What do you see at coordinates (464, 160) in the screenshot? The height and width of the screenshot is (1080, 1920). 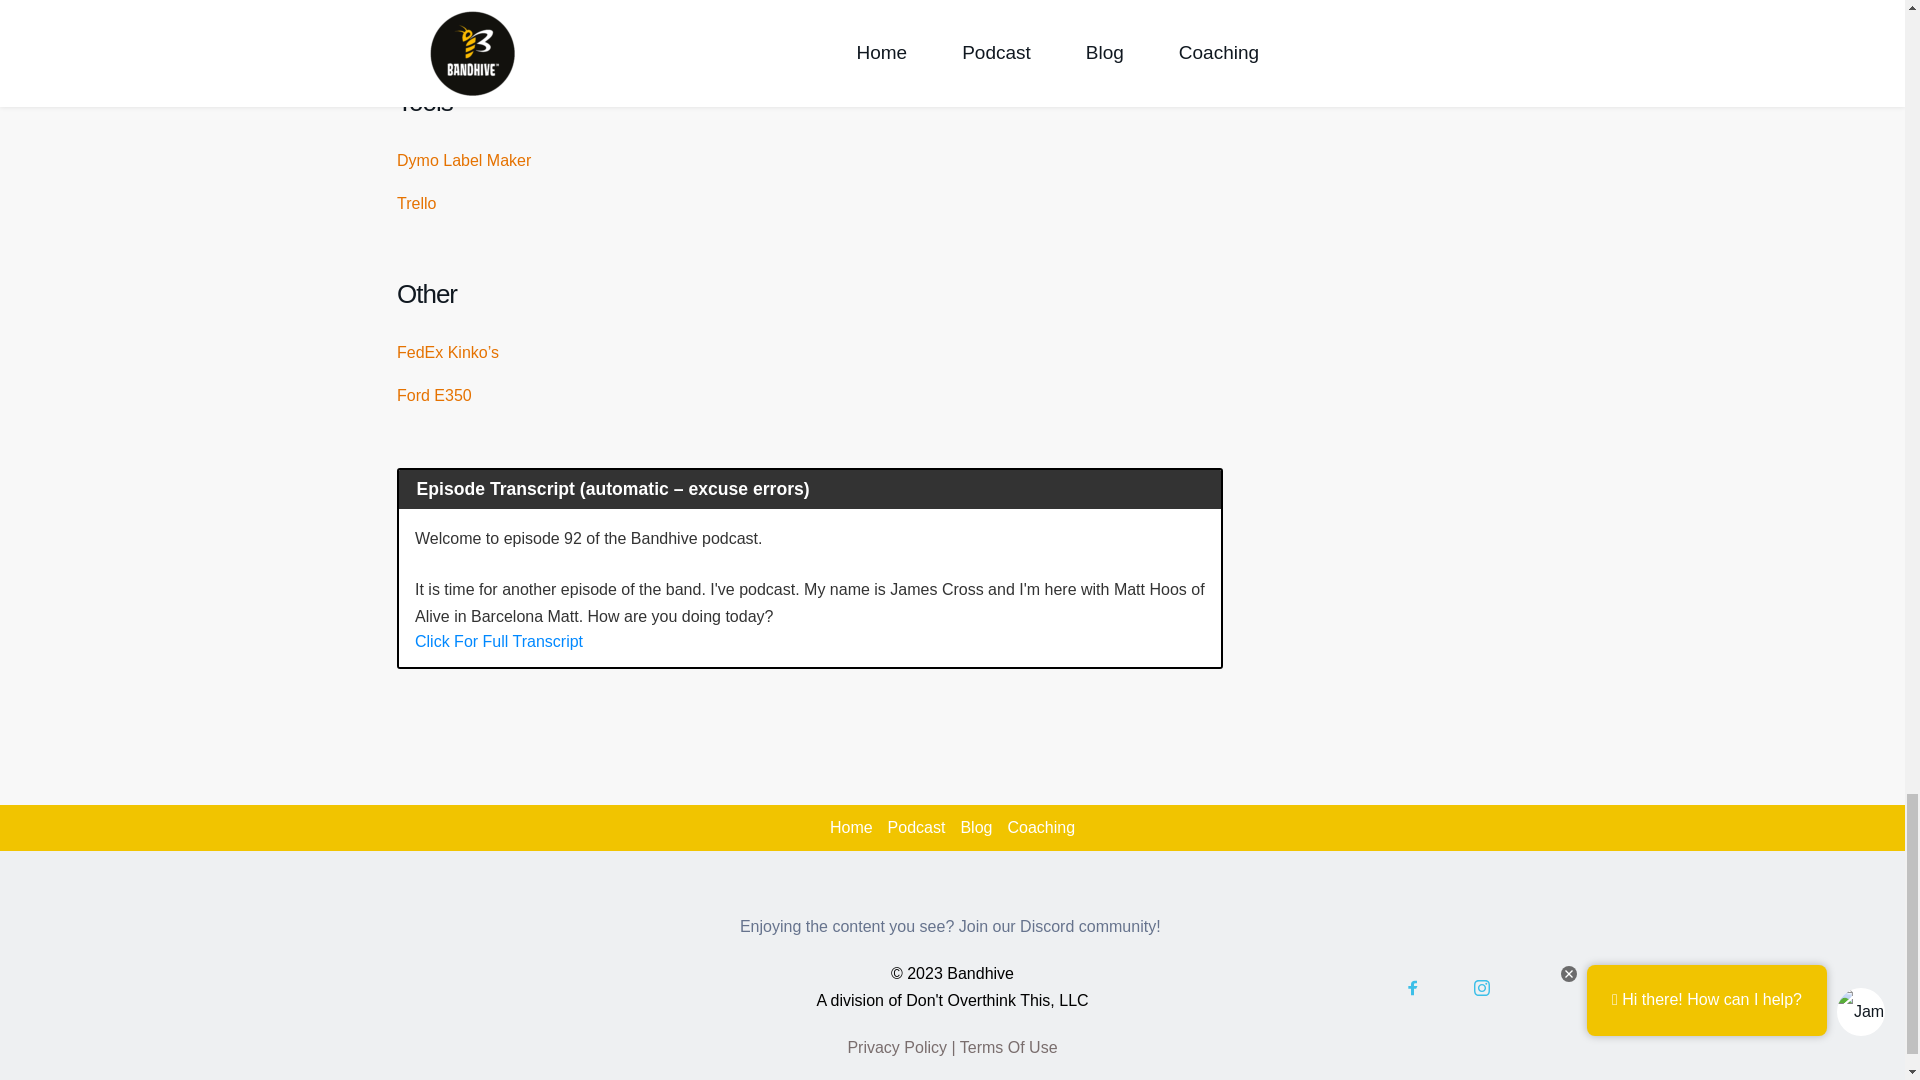 I see `Dymo Label Maker` at bounding box center [464, 160].